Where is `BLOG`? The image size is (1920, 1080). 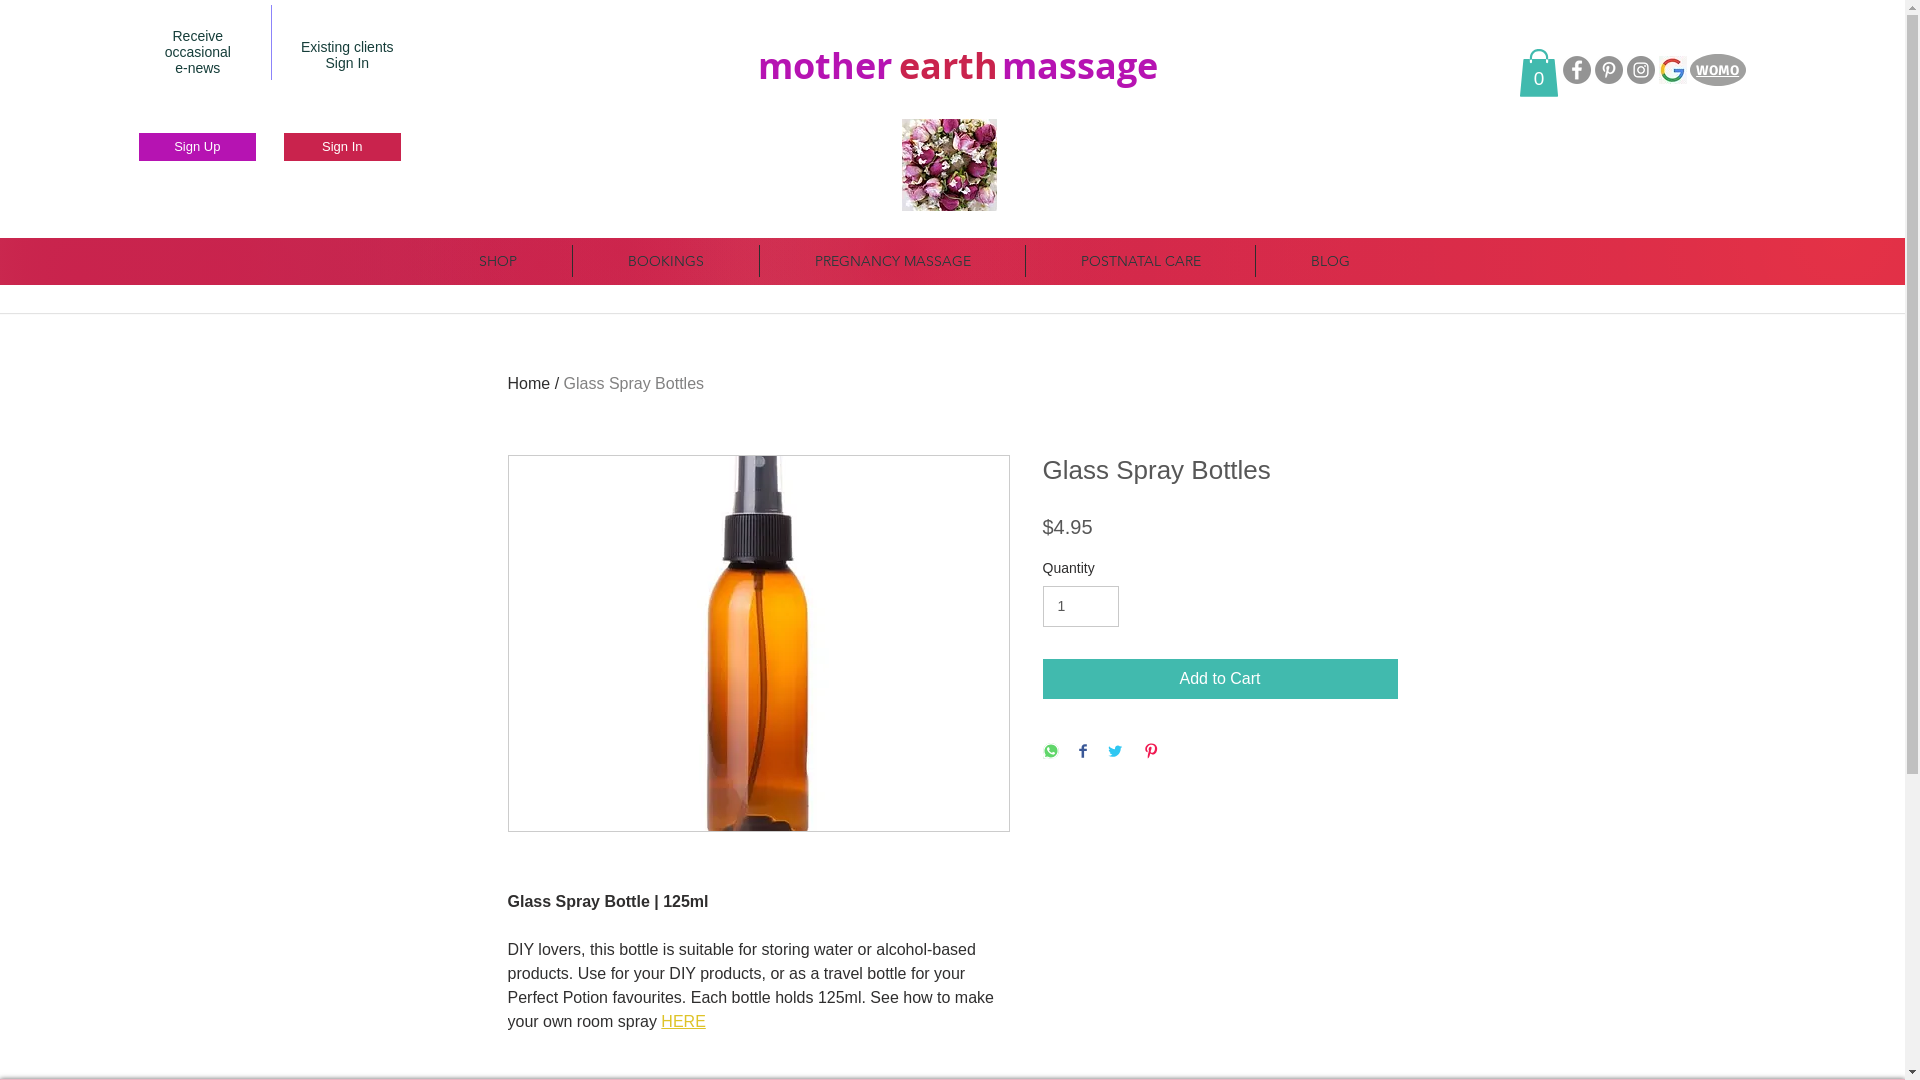 BLOG is located at coordinates (1330, 261).